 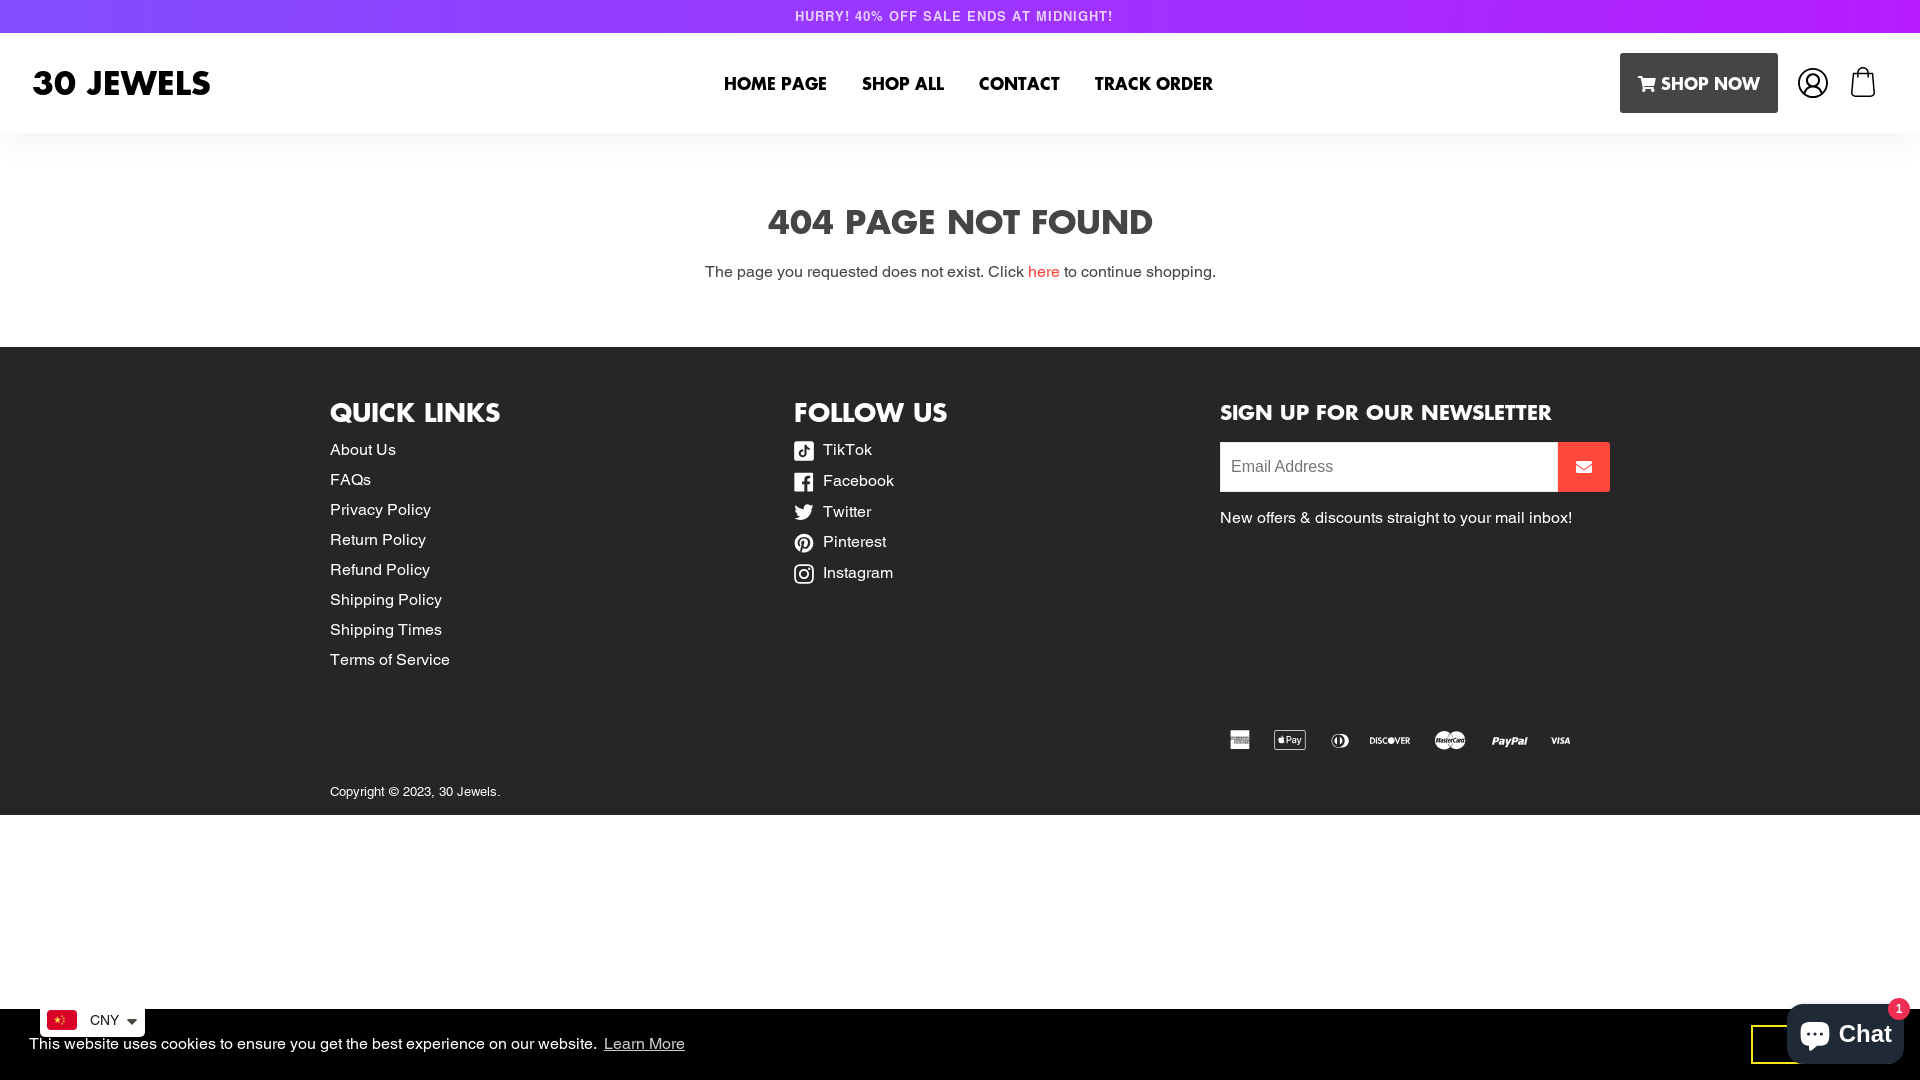 What do you see at coordinates (380, 570) in the screenshot?
I see `Refund Policy` at bounding box center [380, 570].